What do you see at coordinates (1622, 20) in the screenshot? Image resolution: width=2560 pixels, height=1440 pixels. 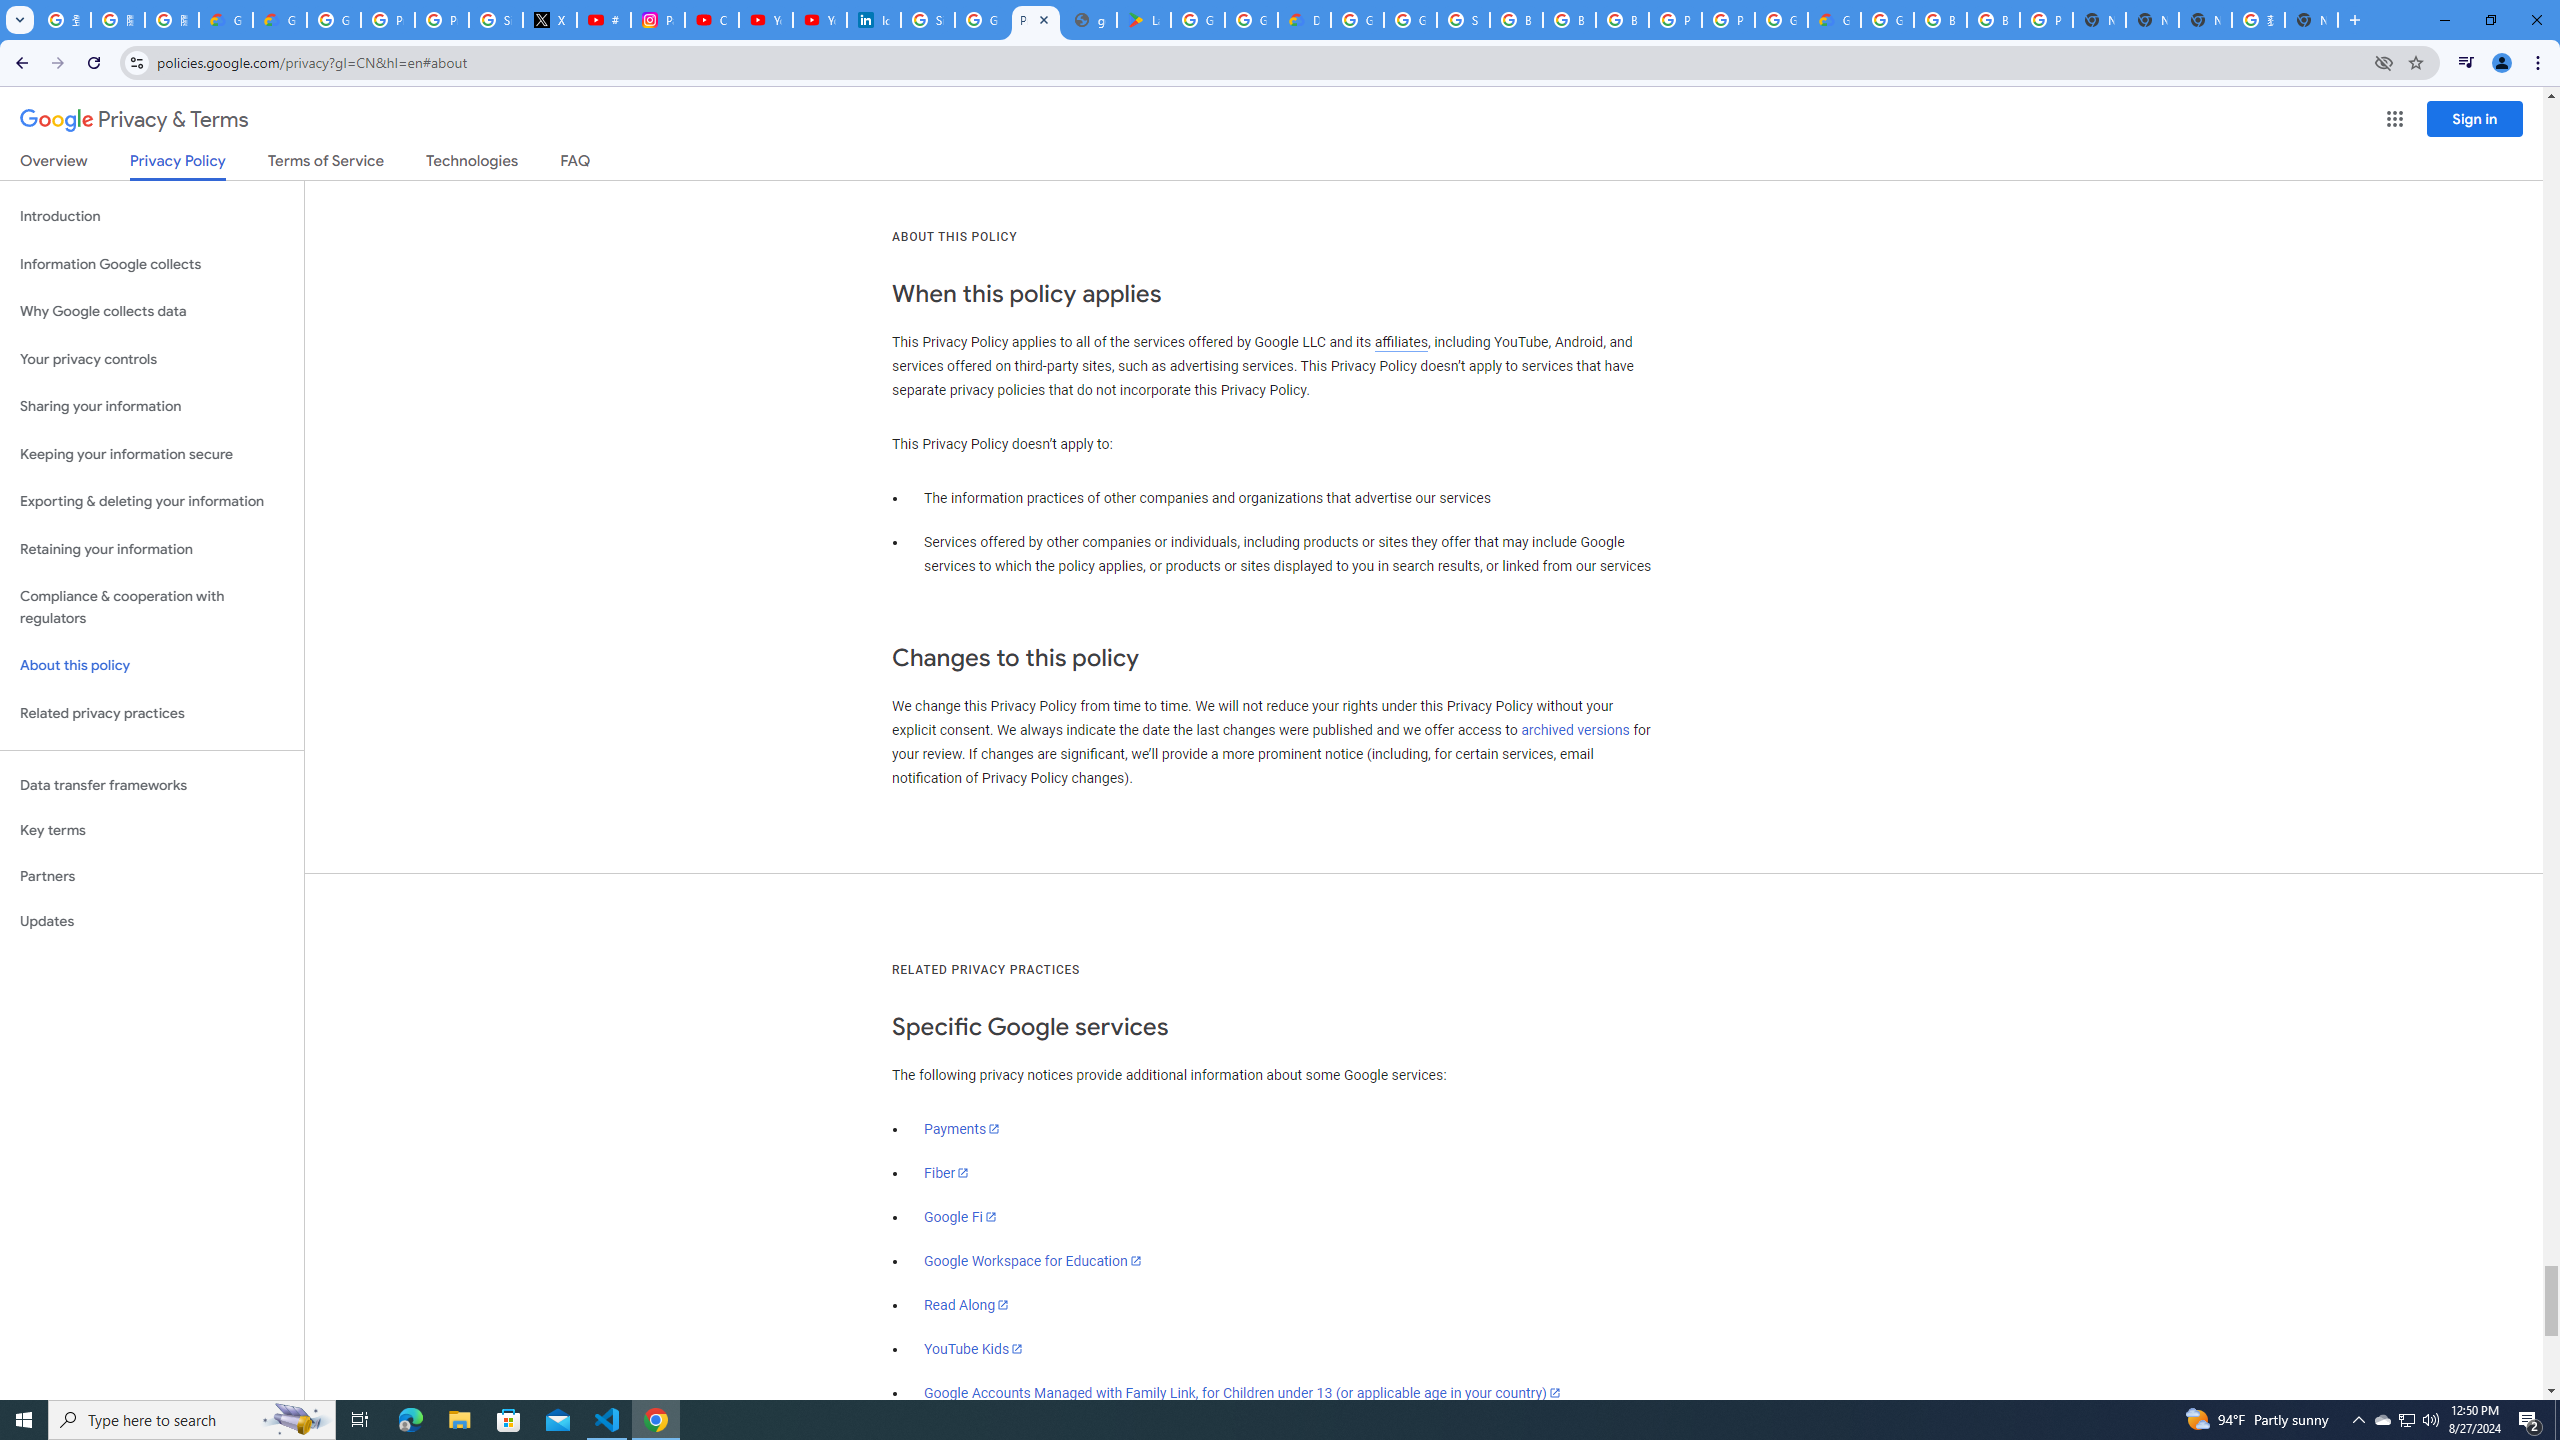 I see `Browse Chrome as a guest - Computer - Google Chrome Help` at bounding box center [1622, 20].